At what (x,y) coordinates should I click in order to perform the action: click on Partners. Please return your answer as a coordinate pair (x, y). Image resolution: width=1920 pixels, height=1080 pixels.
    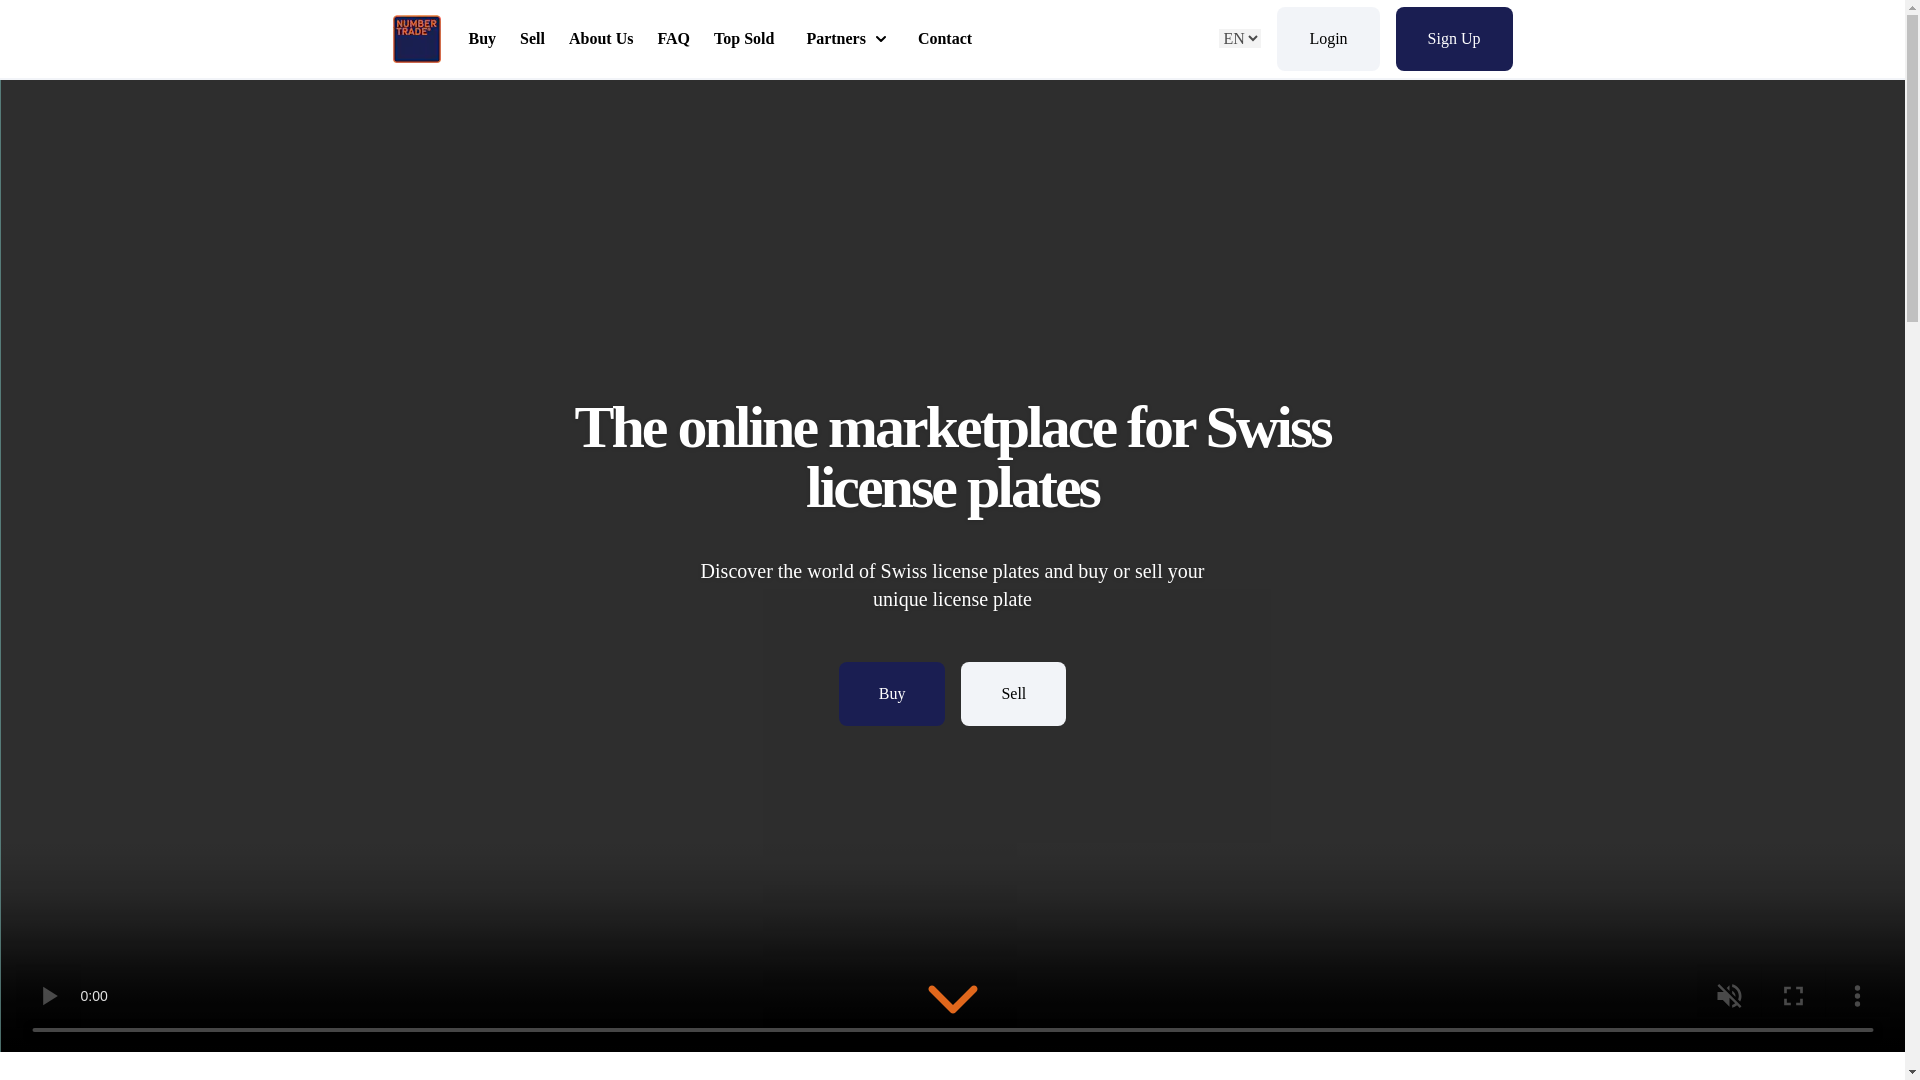
    Looking at the image, I should click on (1013, 694).